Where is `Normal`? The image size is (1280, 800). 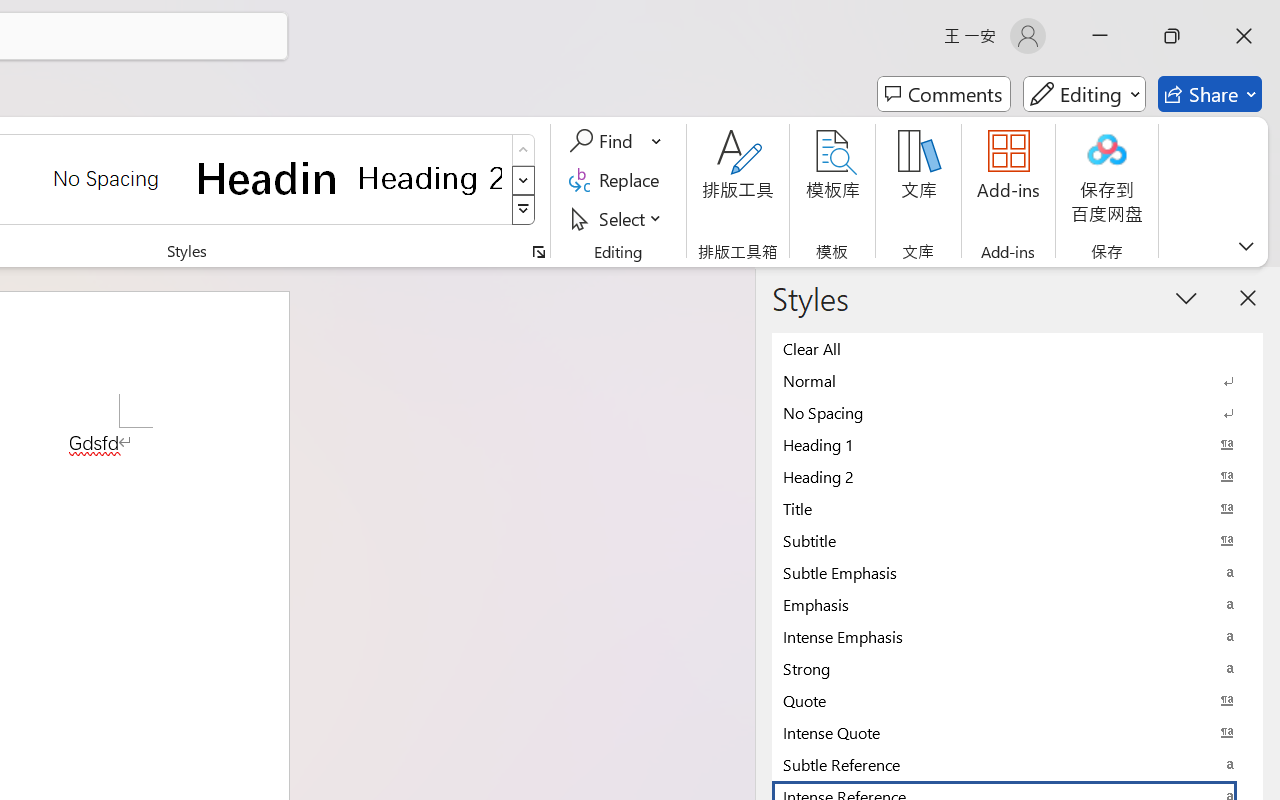 Normal is located at coordinates (1017, 380).